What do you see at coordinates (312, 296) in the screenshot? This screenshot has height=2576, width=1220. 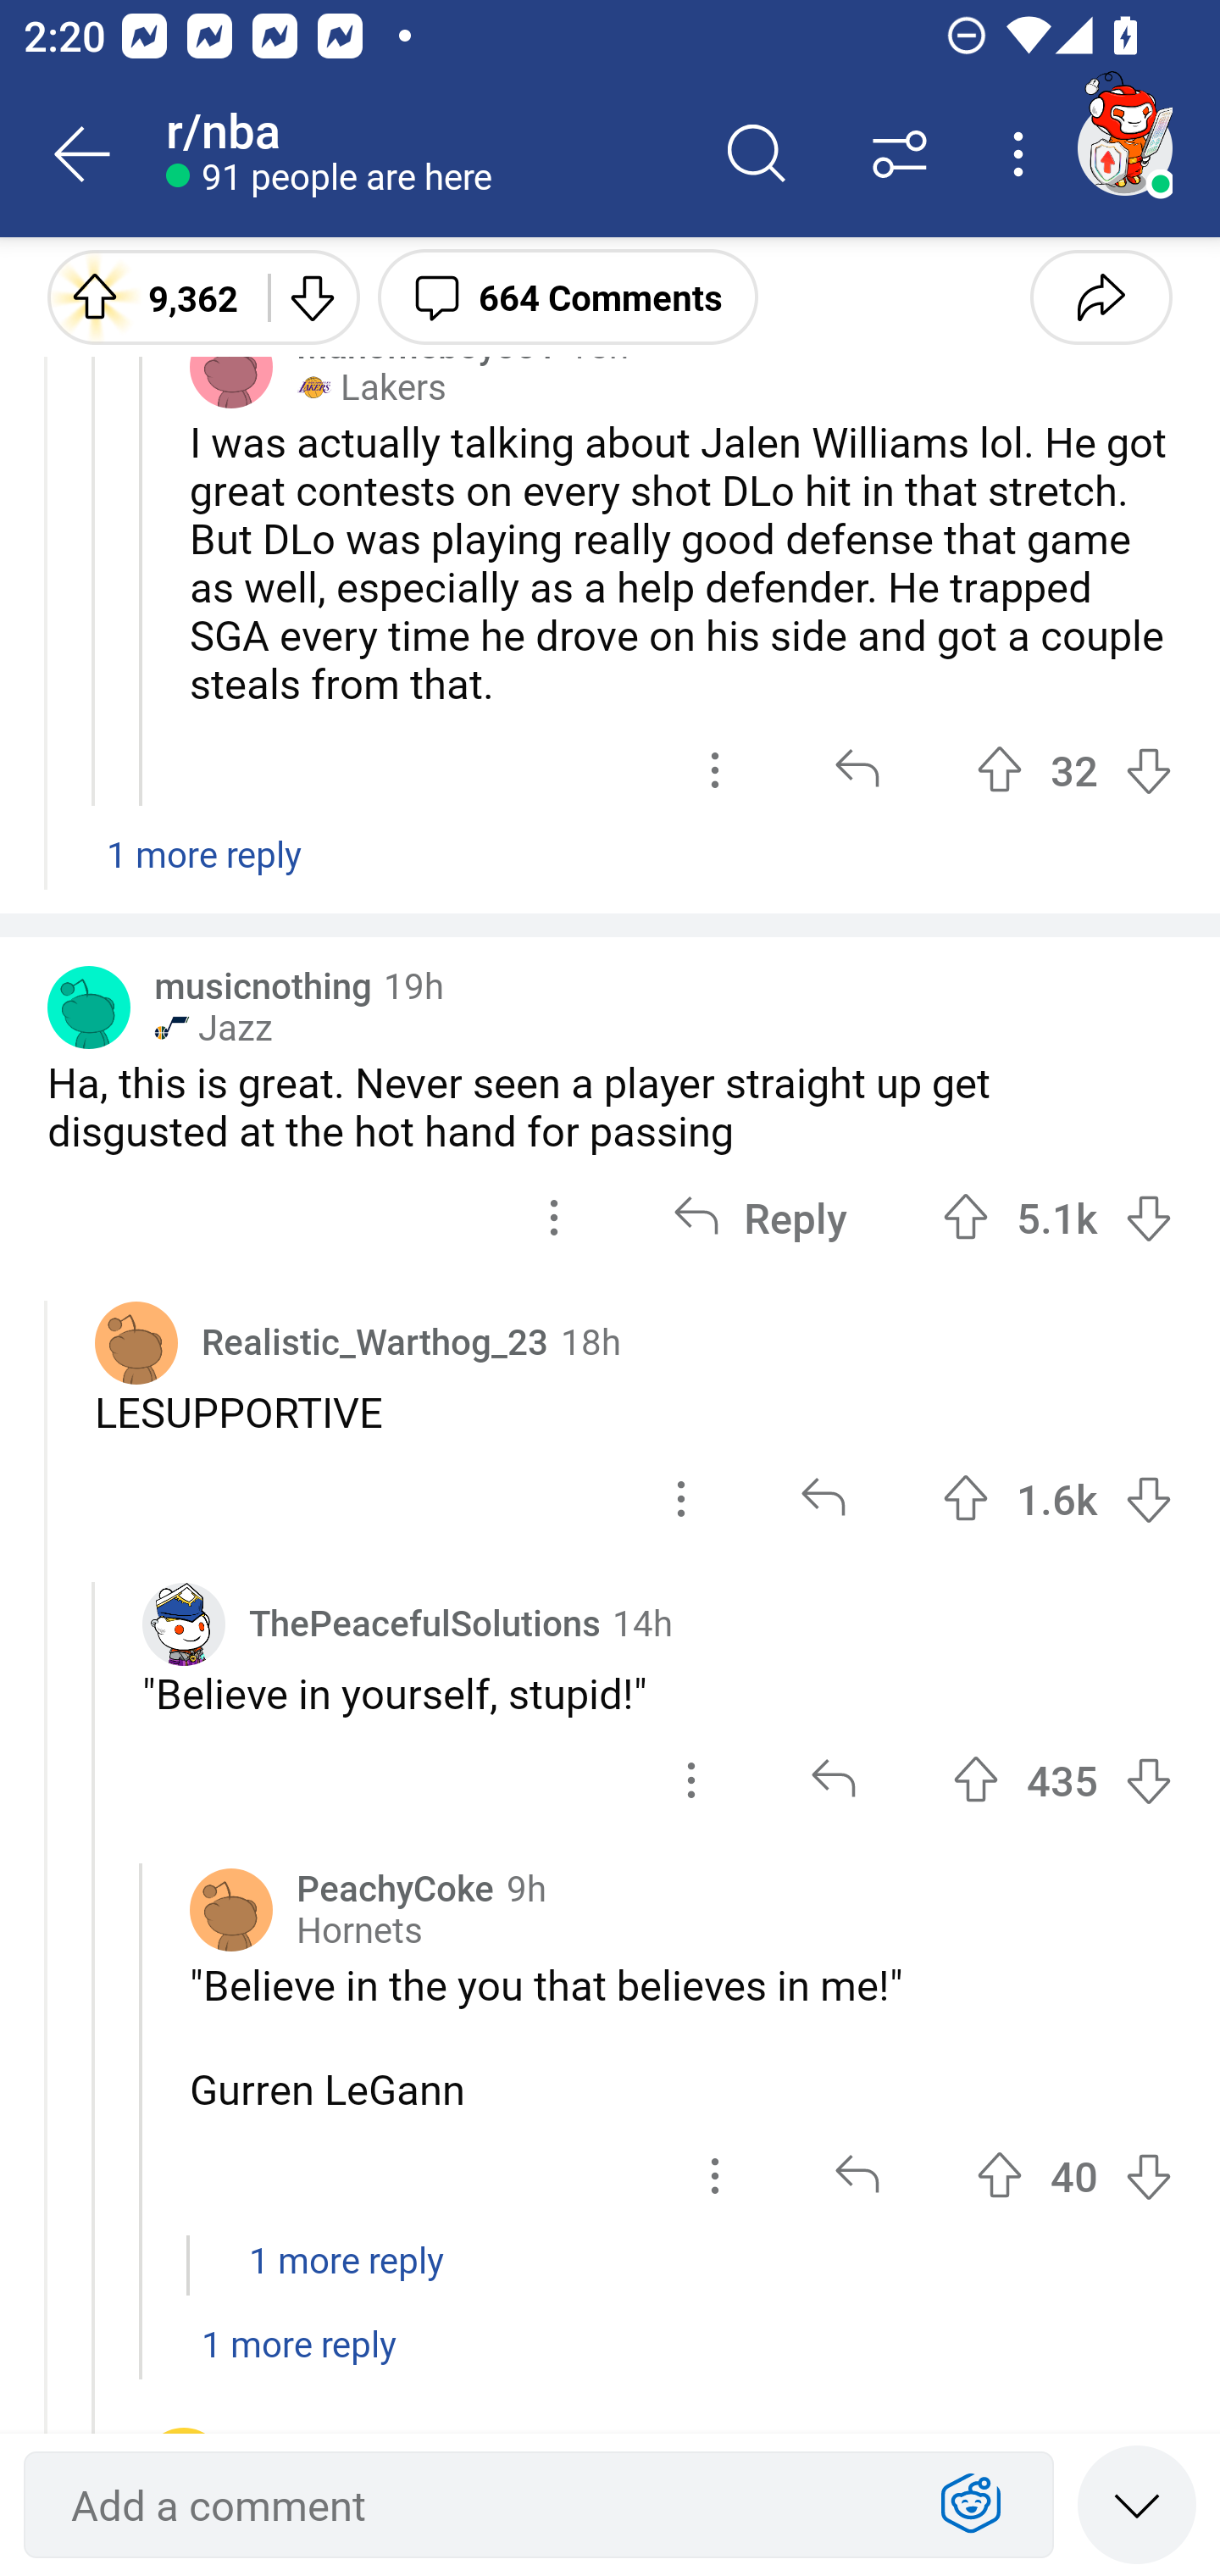 I see `Downvote` at bounding box center [312, 296].